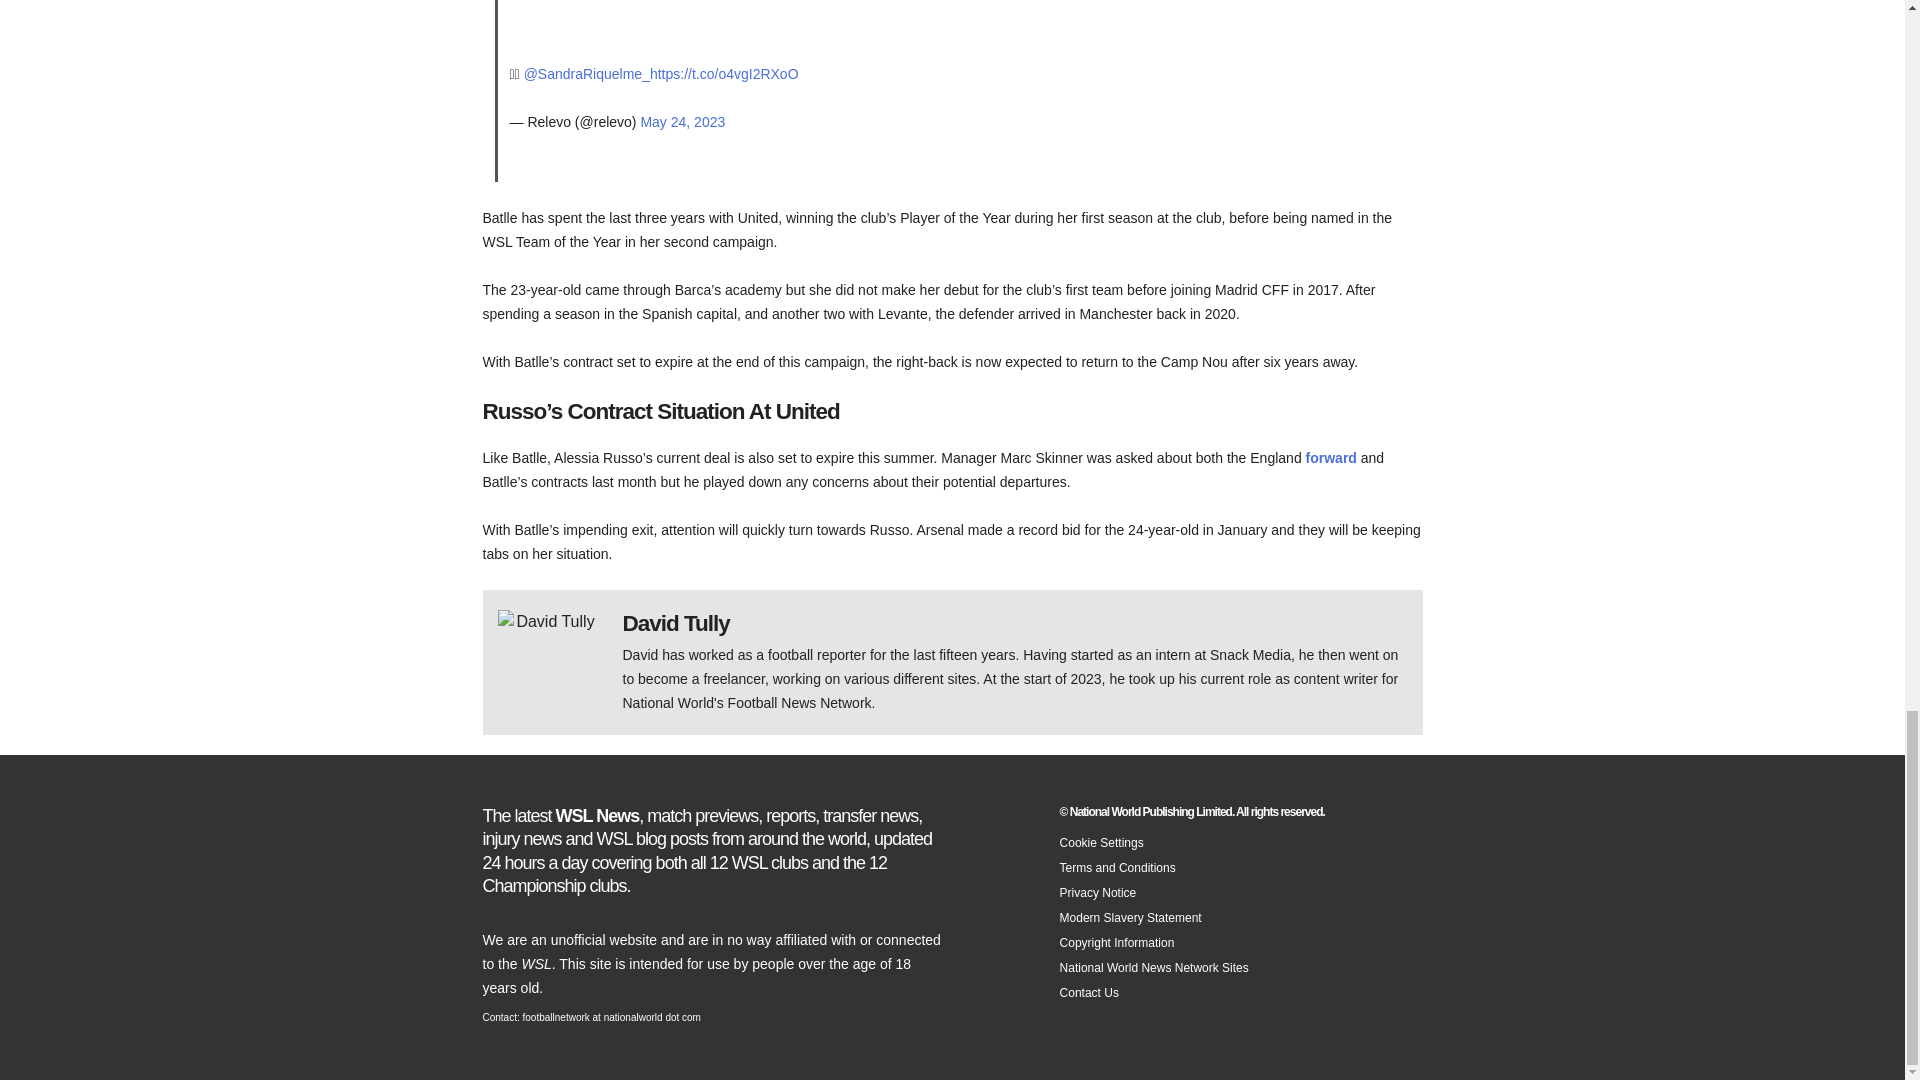  What do you see at coordinates (1117, 943) in the screenshot?
I see `Copyright Information` at bounding box center [1117, 943].